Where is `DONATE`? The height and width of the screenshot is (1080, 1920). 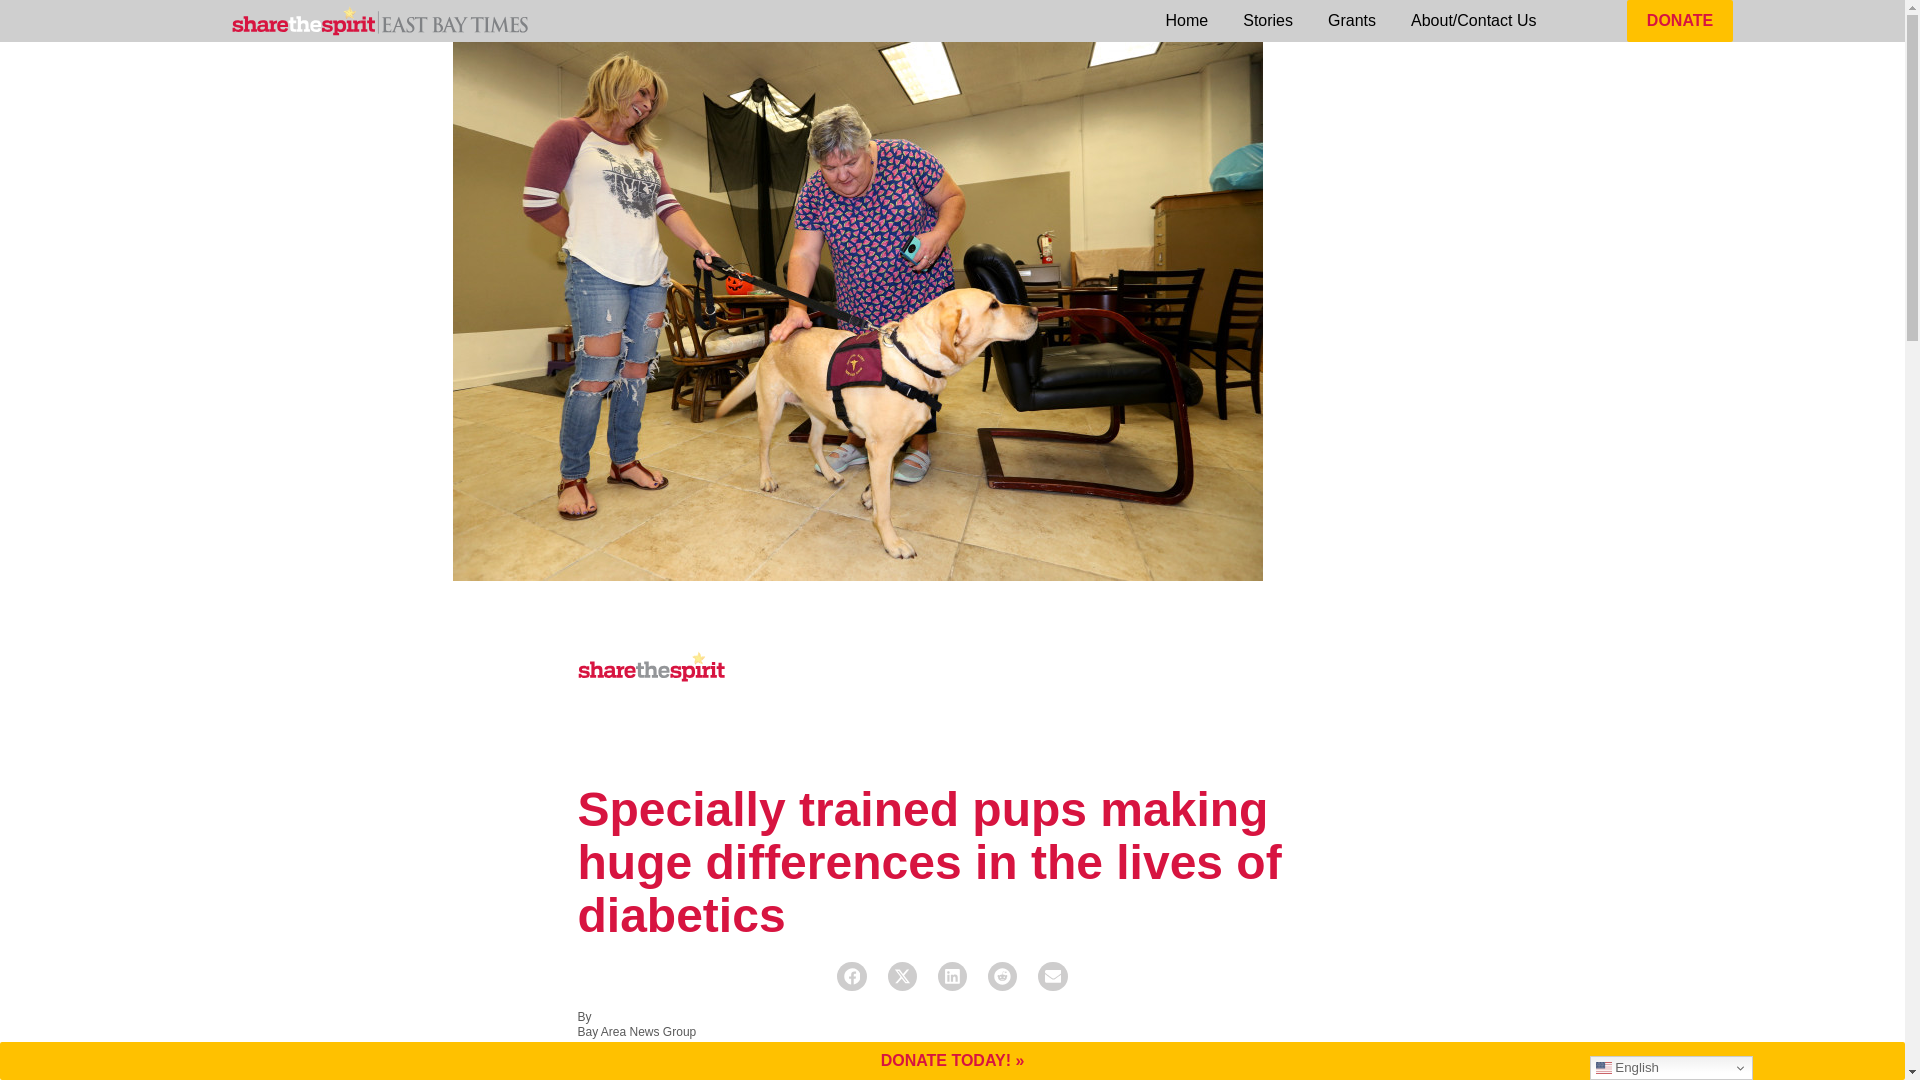
DONATE is located at coordinates (1680, 21).